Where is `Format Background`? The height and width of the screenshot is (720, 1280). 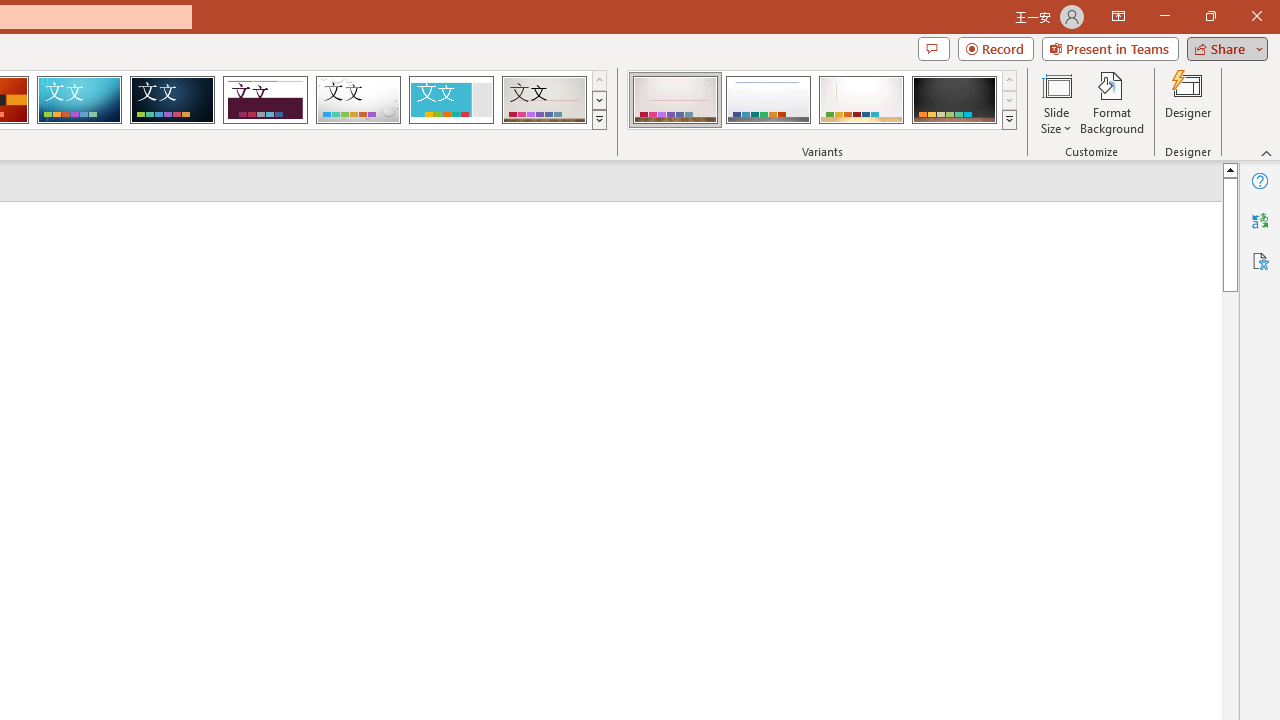
Format Background is located at coordinates (1112, 102).